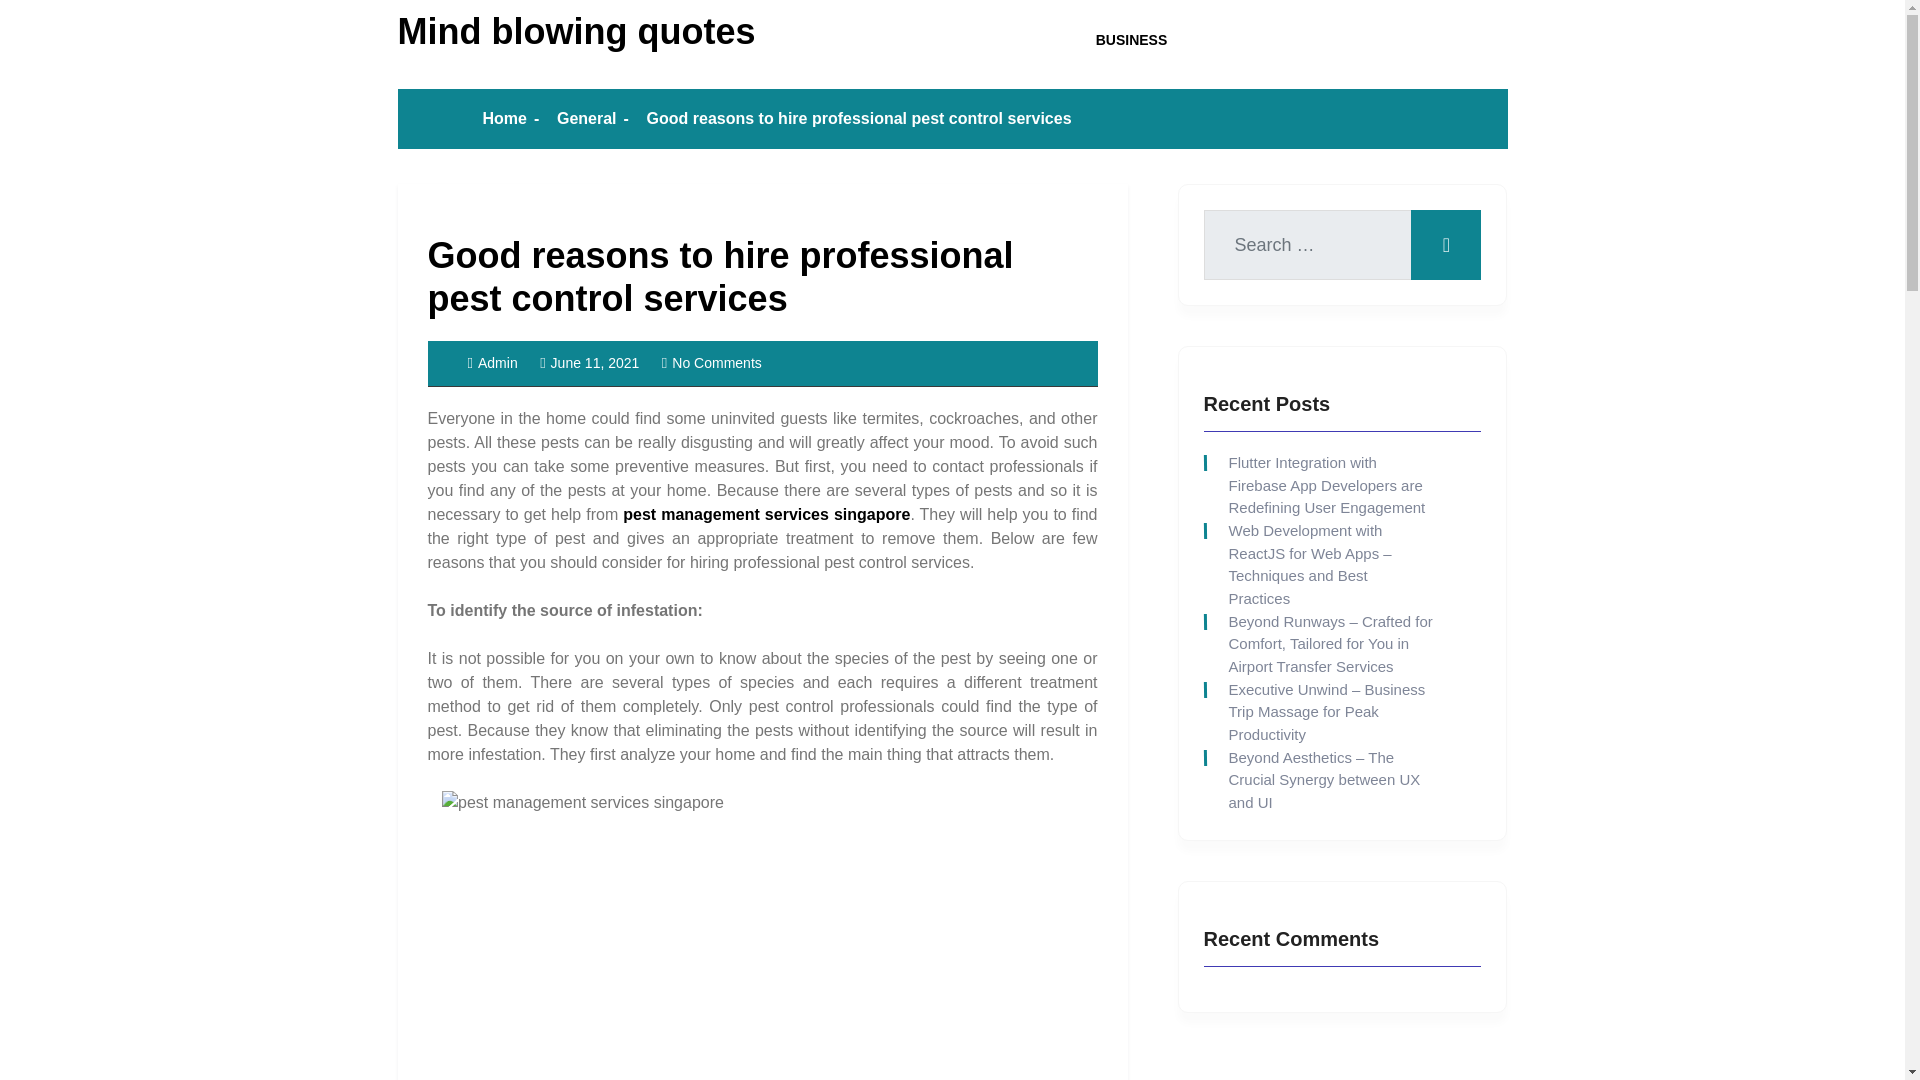  I want to click on pest management services singapore, so click(766, 514).